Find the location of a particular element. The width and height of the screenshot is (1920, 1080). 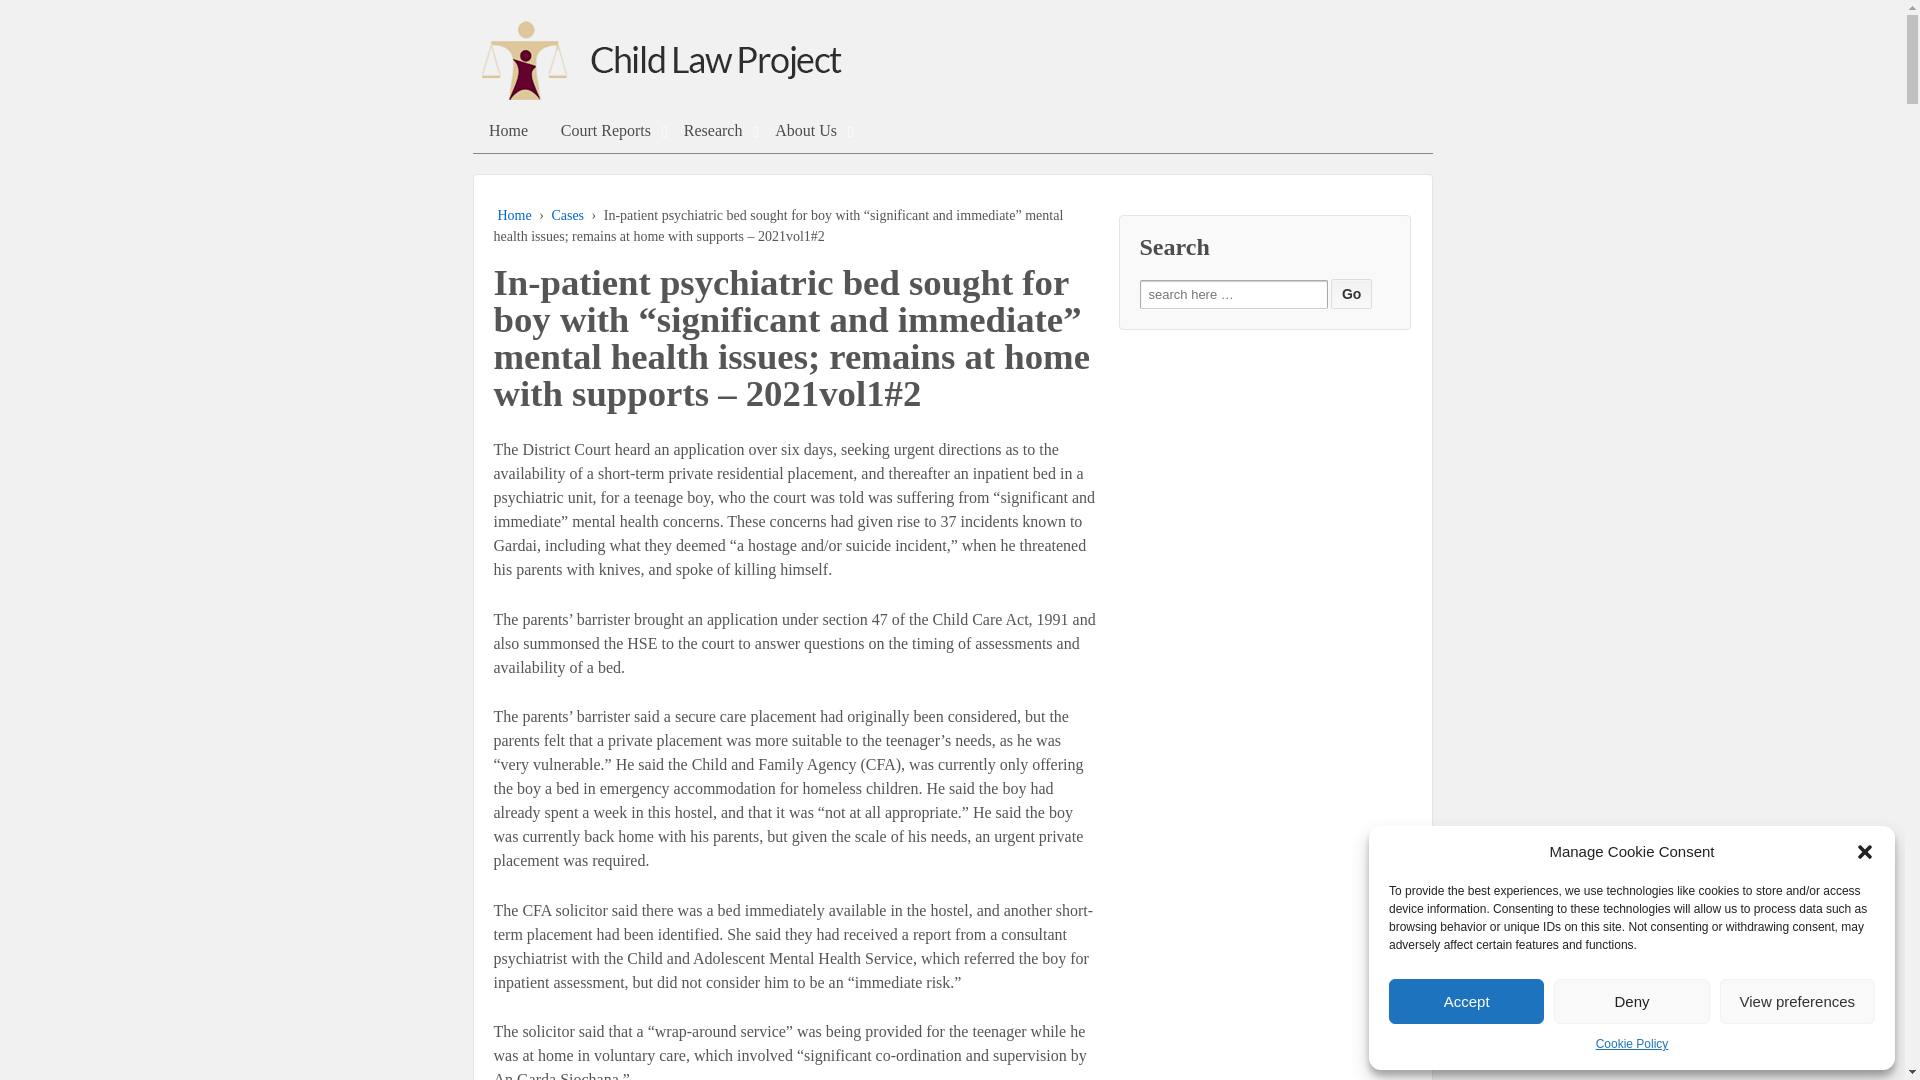

Research is located at coordinates (712, 130).